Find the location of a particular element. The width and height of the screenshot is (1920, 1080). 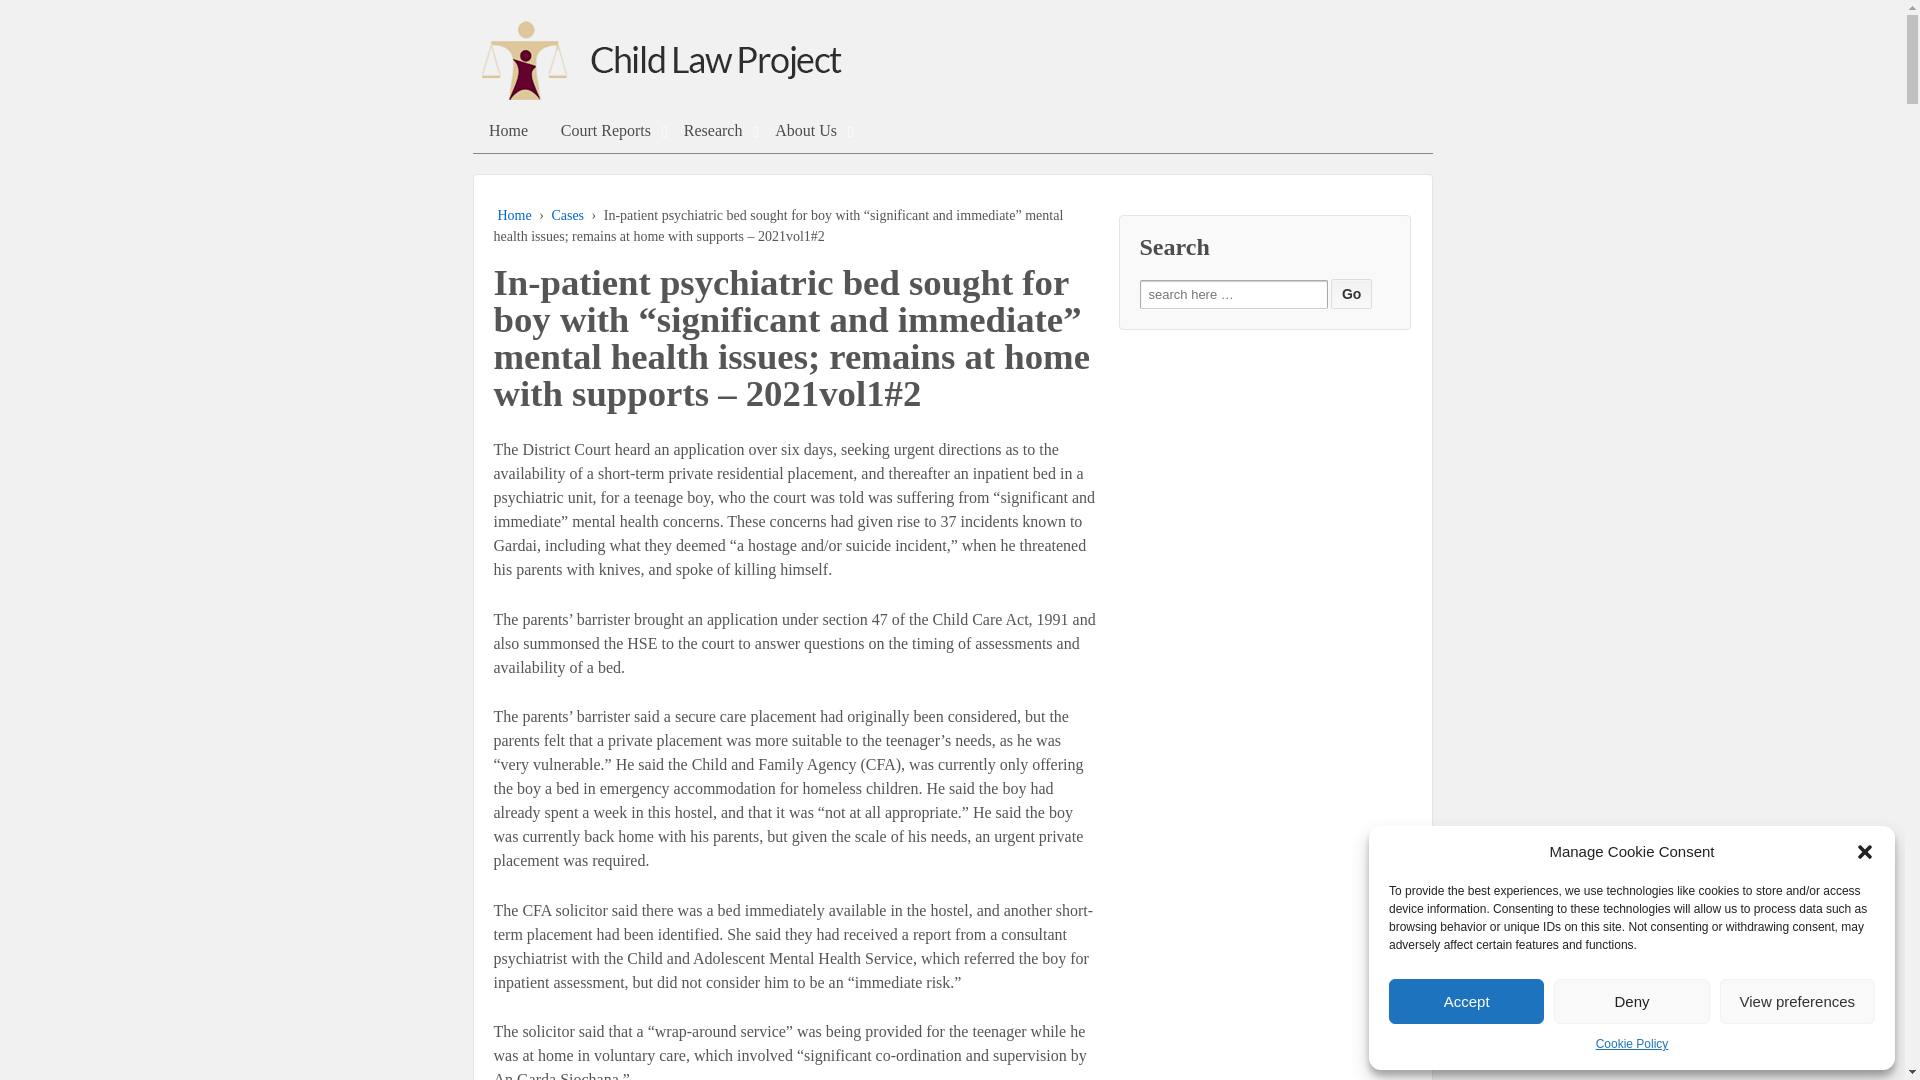

Research is located at coordinates (712, 130).